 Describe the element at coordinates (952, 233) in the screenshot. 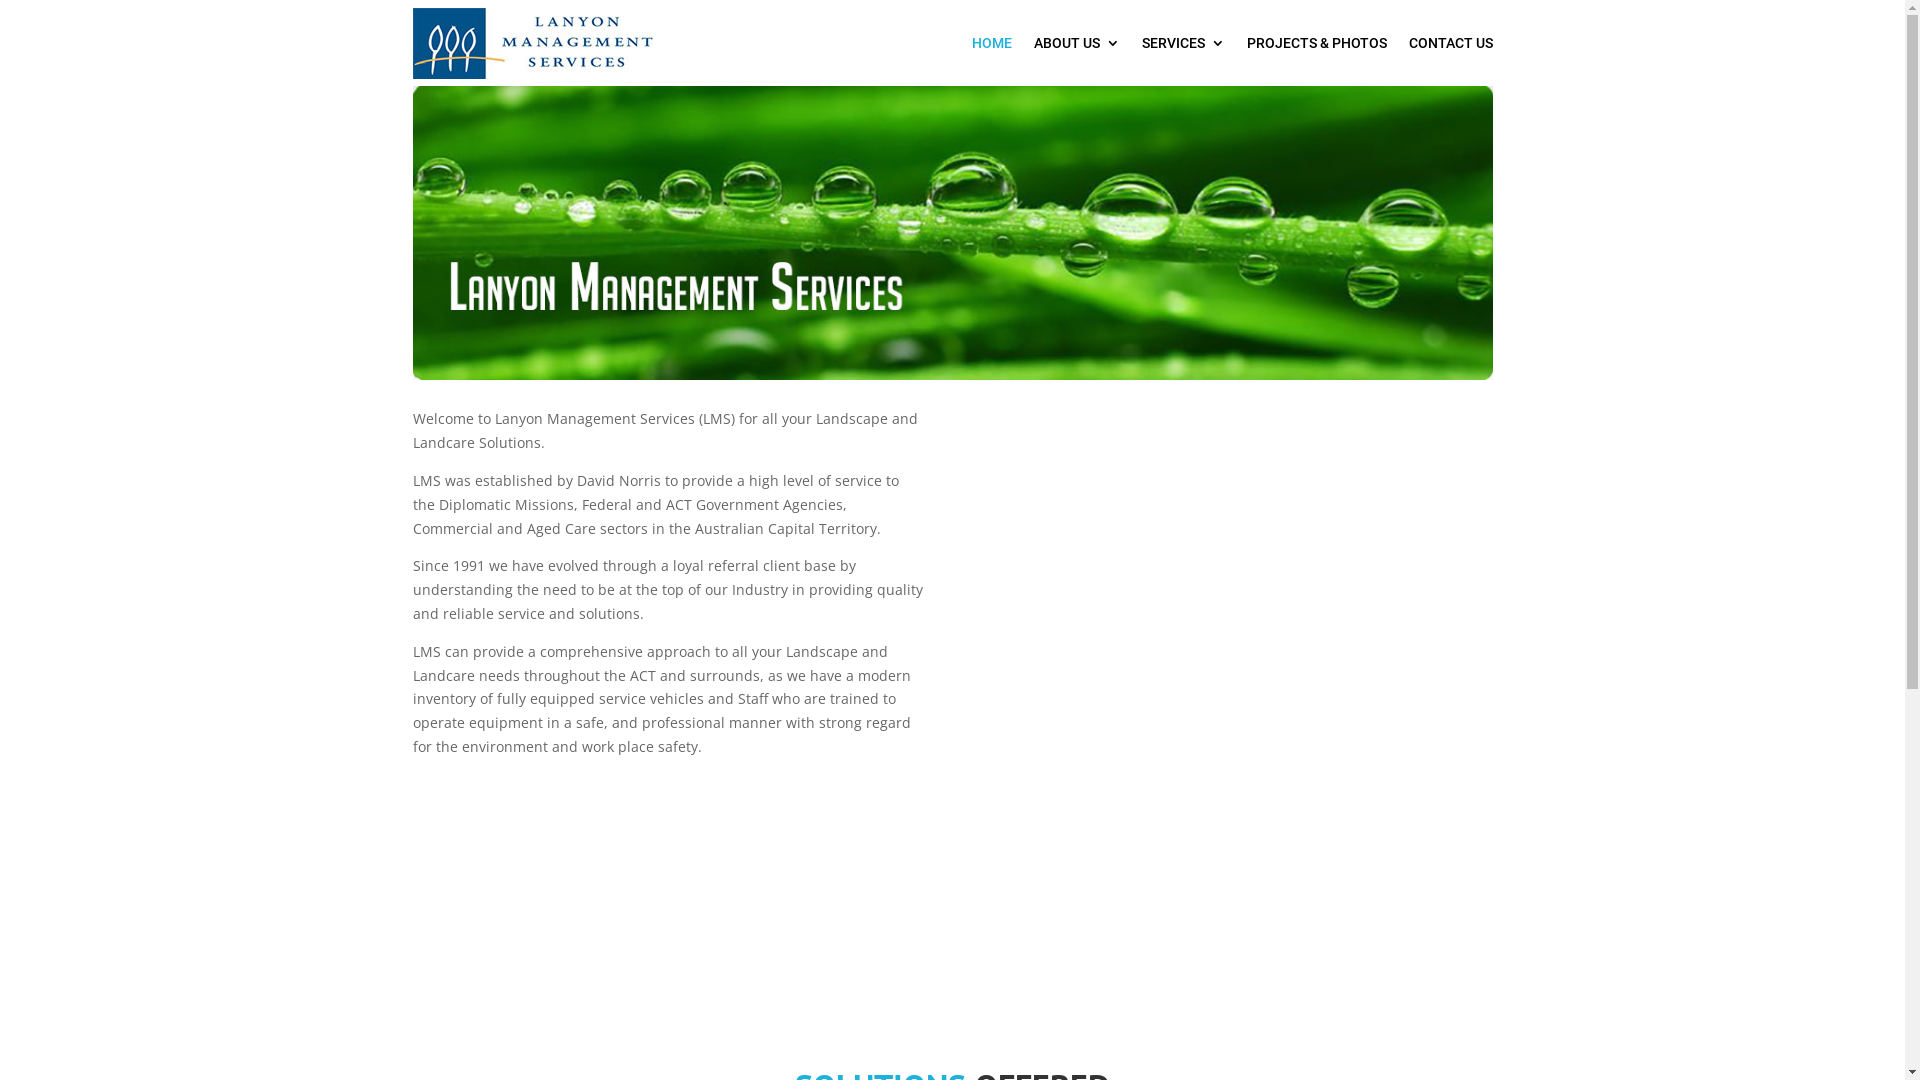

I see `home` at that location.